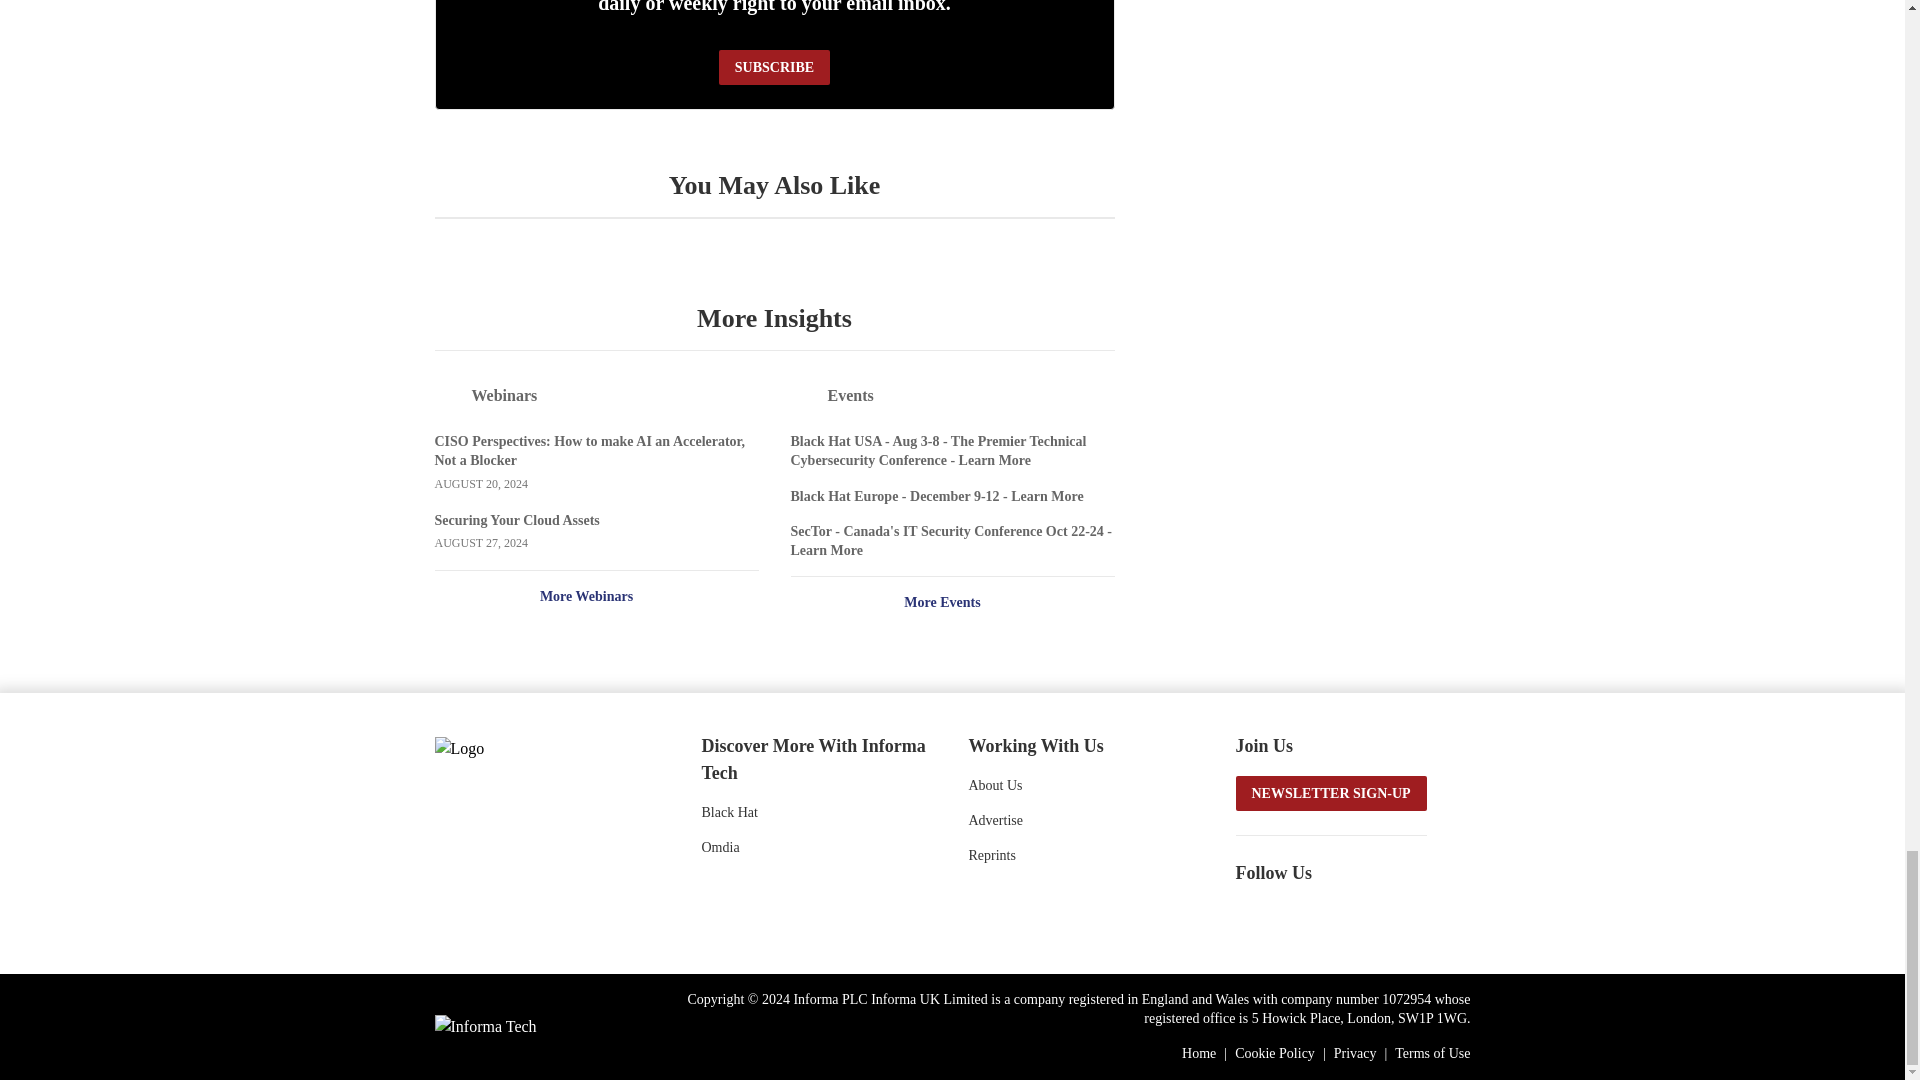 The width and height of the screenshot is (1920, 1080). Describe the element at coordinates (484, 1026) in the screenshot. I see `Informa Tech` at that location.